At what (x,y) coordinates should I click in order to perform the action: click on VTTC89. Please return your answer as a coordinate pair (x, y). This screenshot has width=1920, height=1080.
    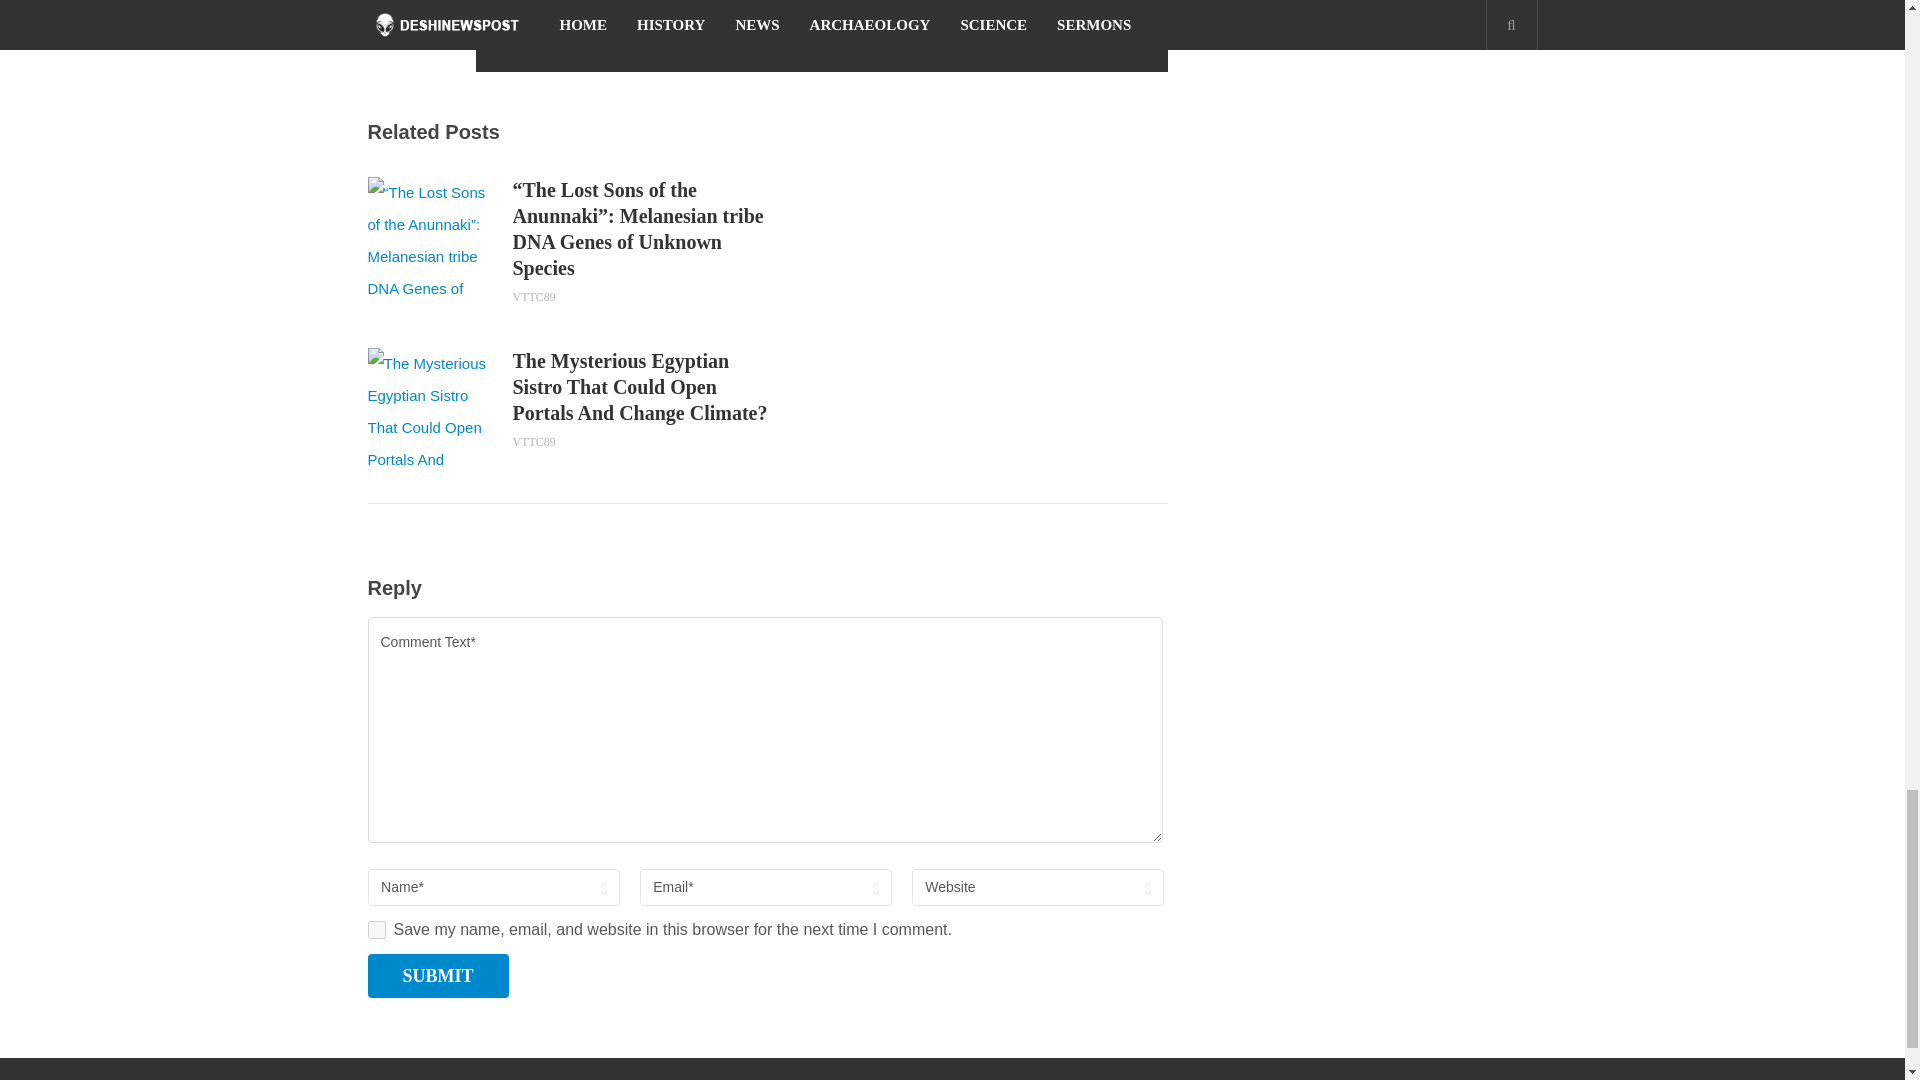
    Looking at the image, I should click on (1005, 36).